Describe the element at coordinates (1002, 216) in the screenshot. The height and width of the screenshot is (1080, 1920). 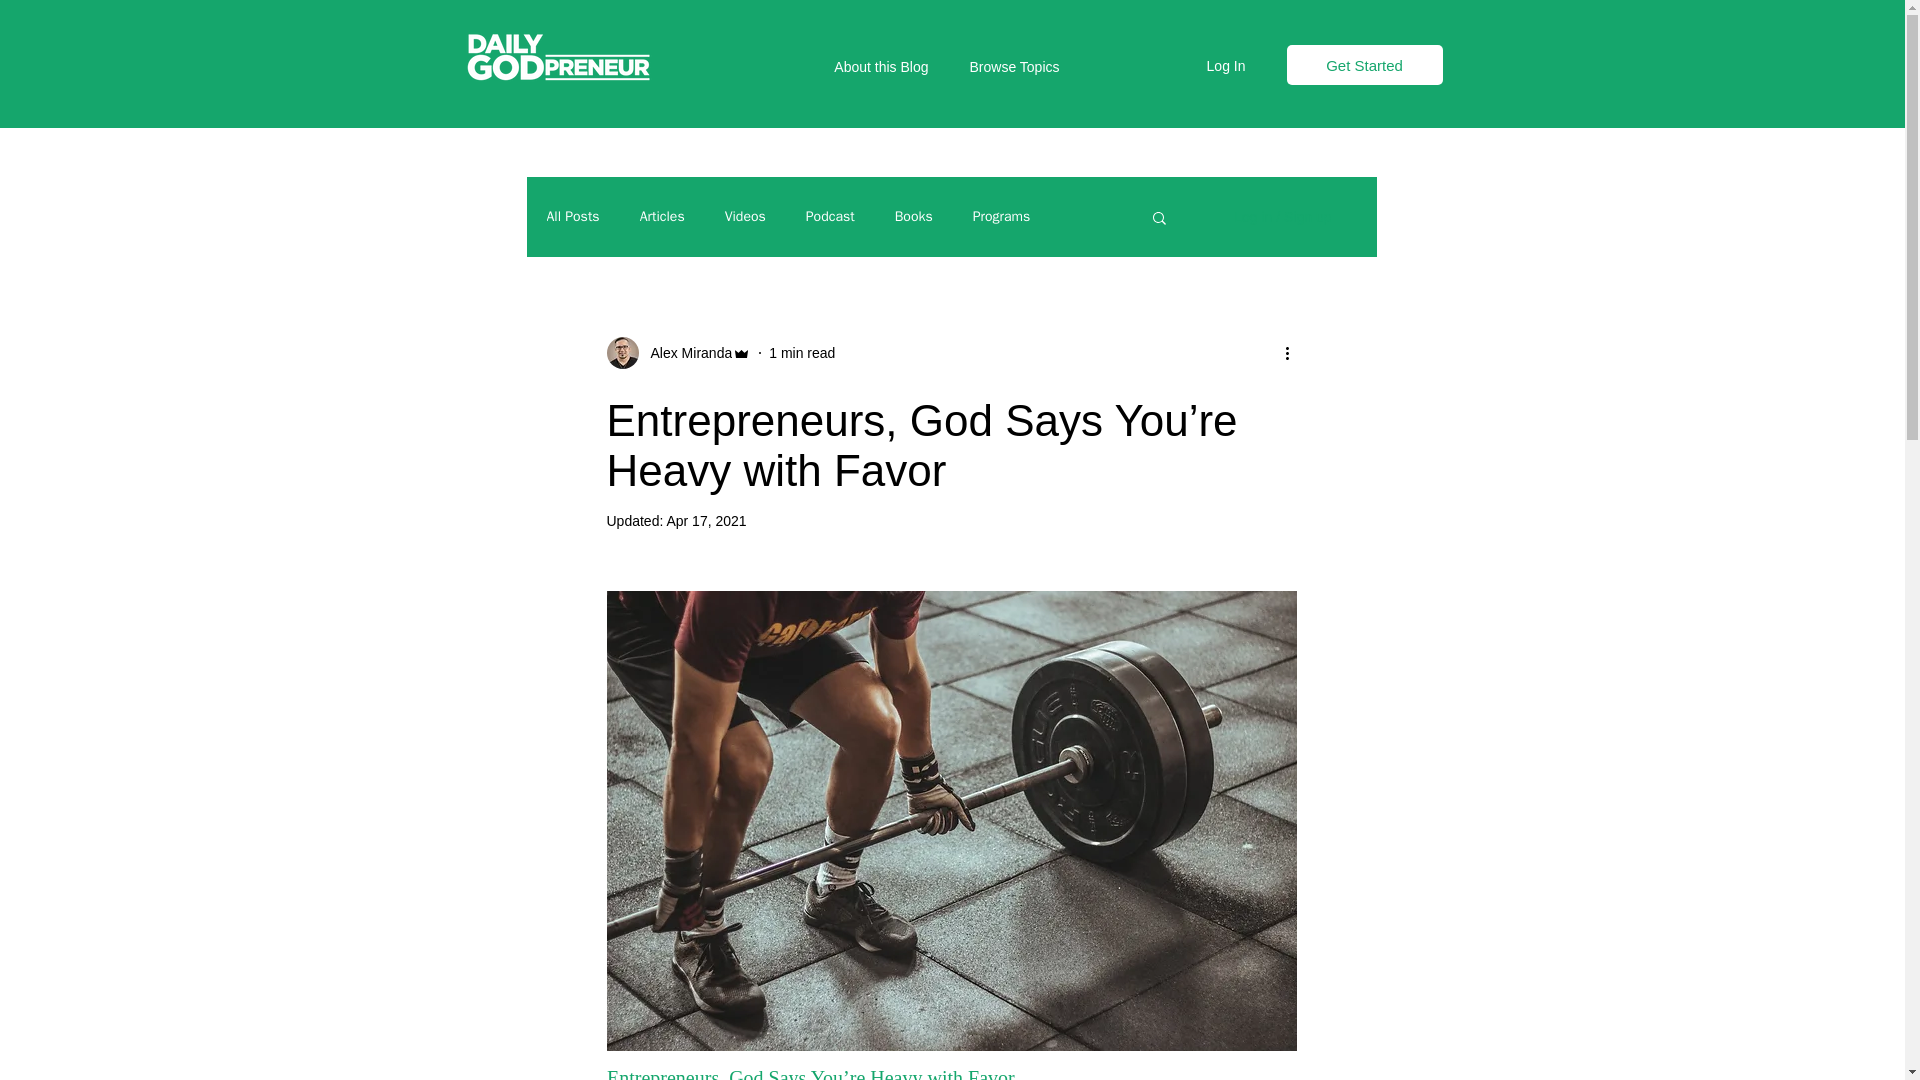
I see `Programs` at that location.